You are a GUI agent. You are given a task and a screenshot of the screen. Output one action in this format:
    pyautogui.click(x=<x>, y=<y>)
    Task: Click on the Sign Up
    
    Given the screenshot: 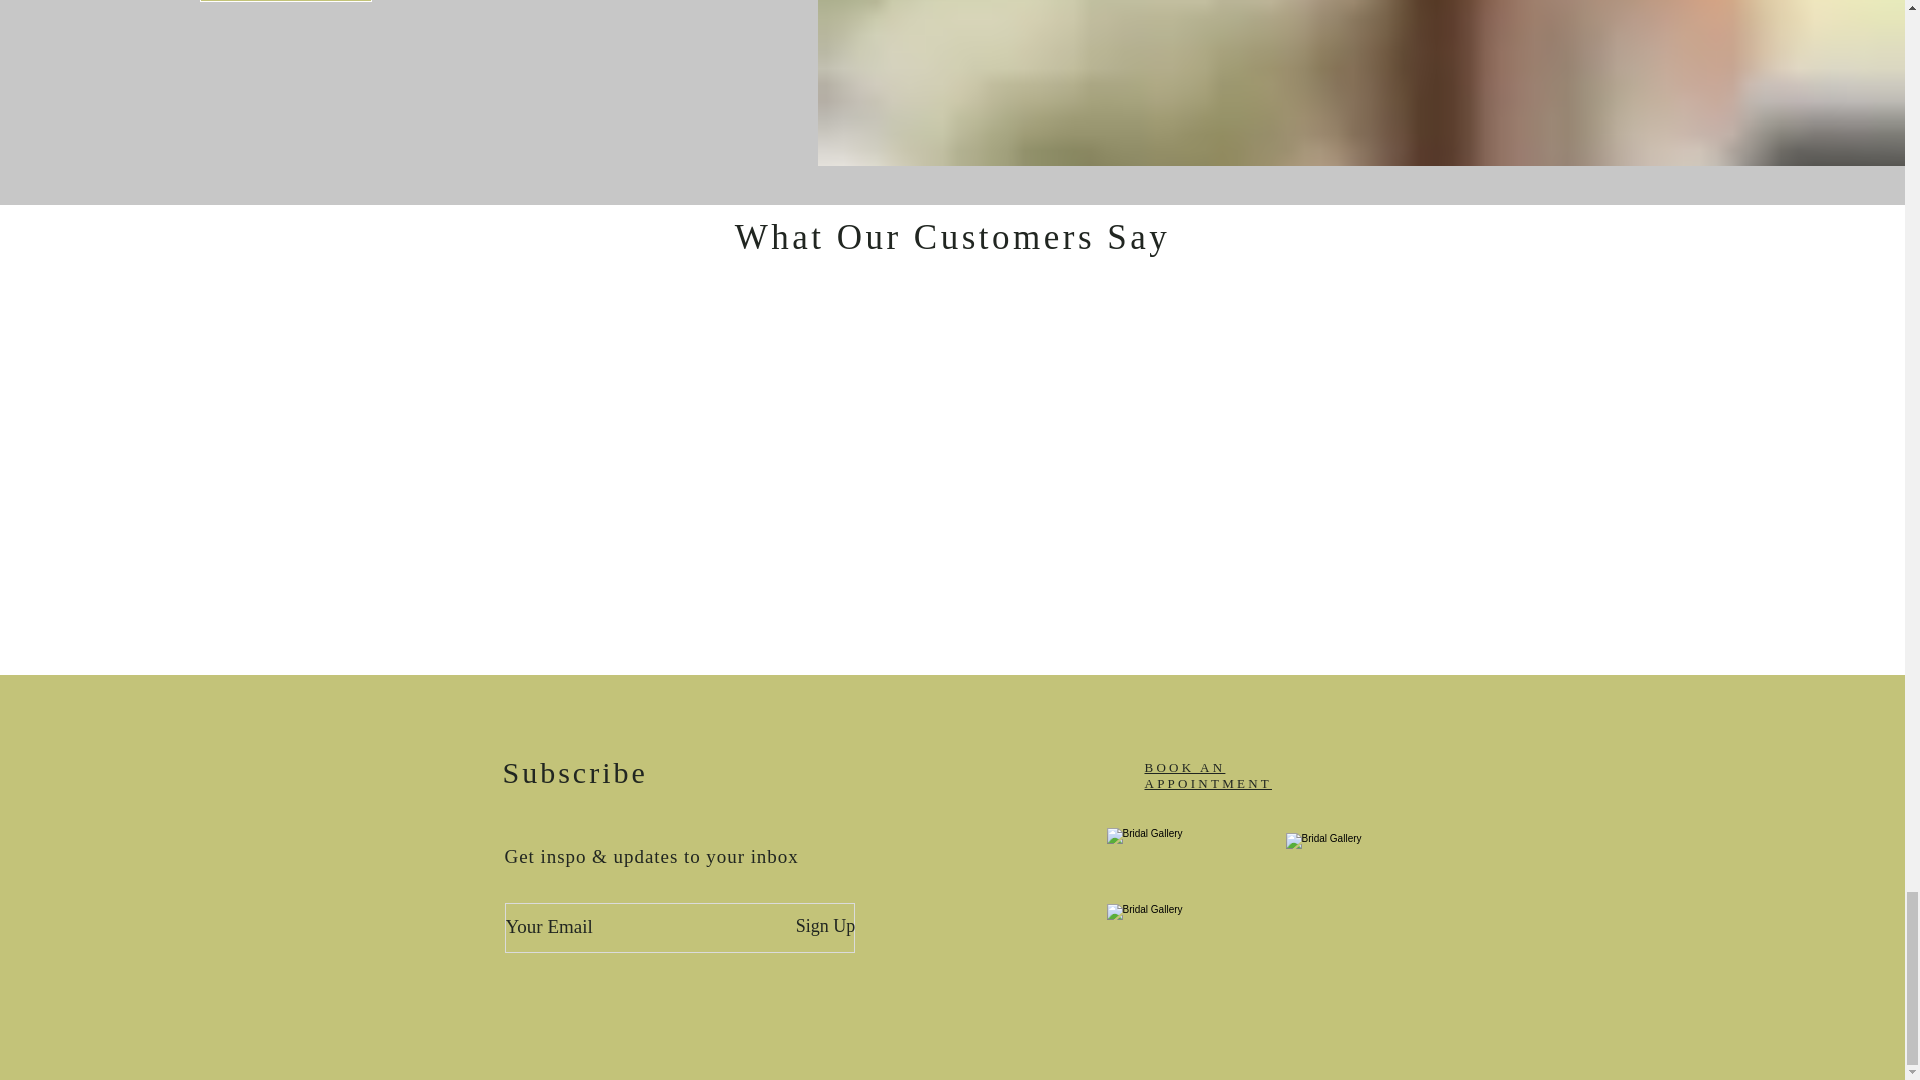 What is the action you would take?
    pyautogui.click(x=824, y=926)
    